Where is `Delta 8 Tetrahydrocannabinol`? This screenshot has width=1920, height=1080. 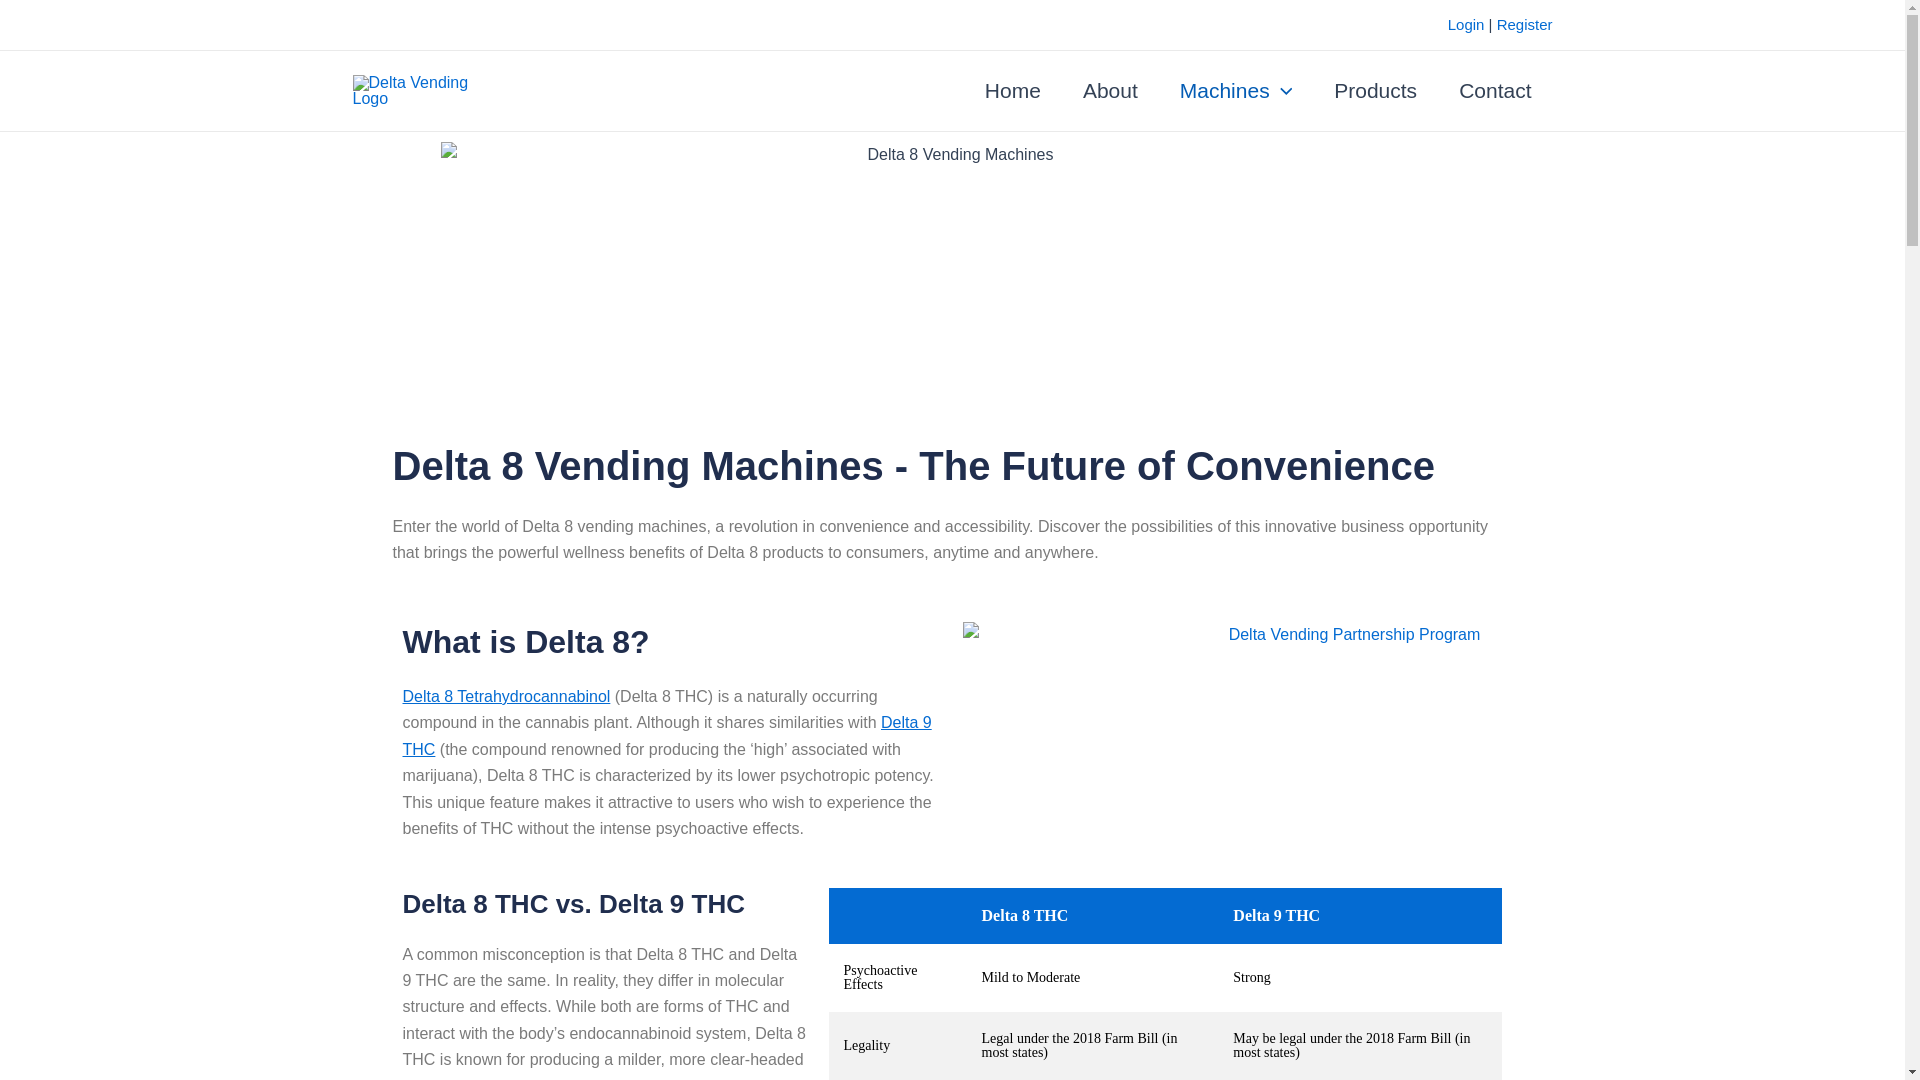
Delta 8 Tetrahydrocannabinol is located at coordinates (506, 696).